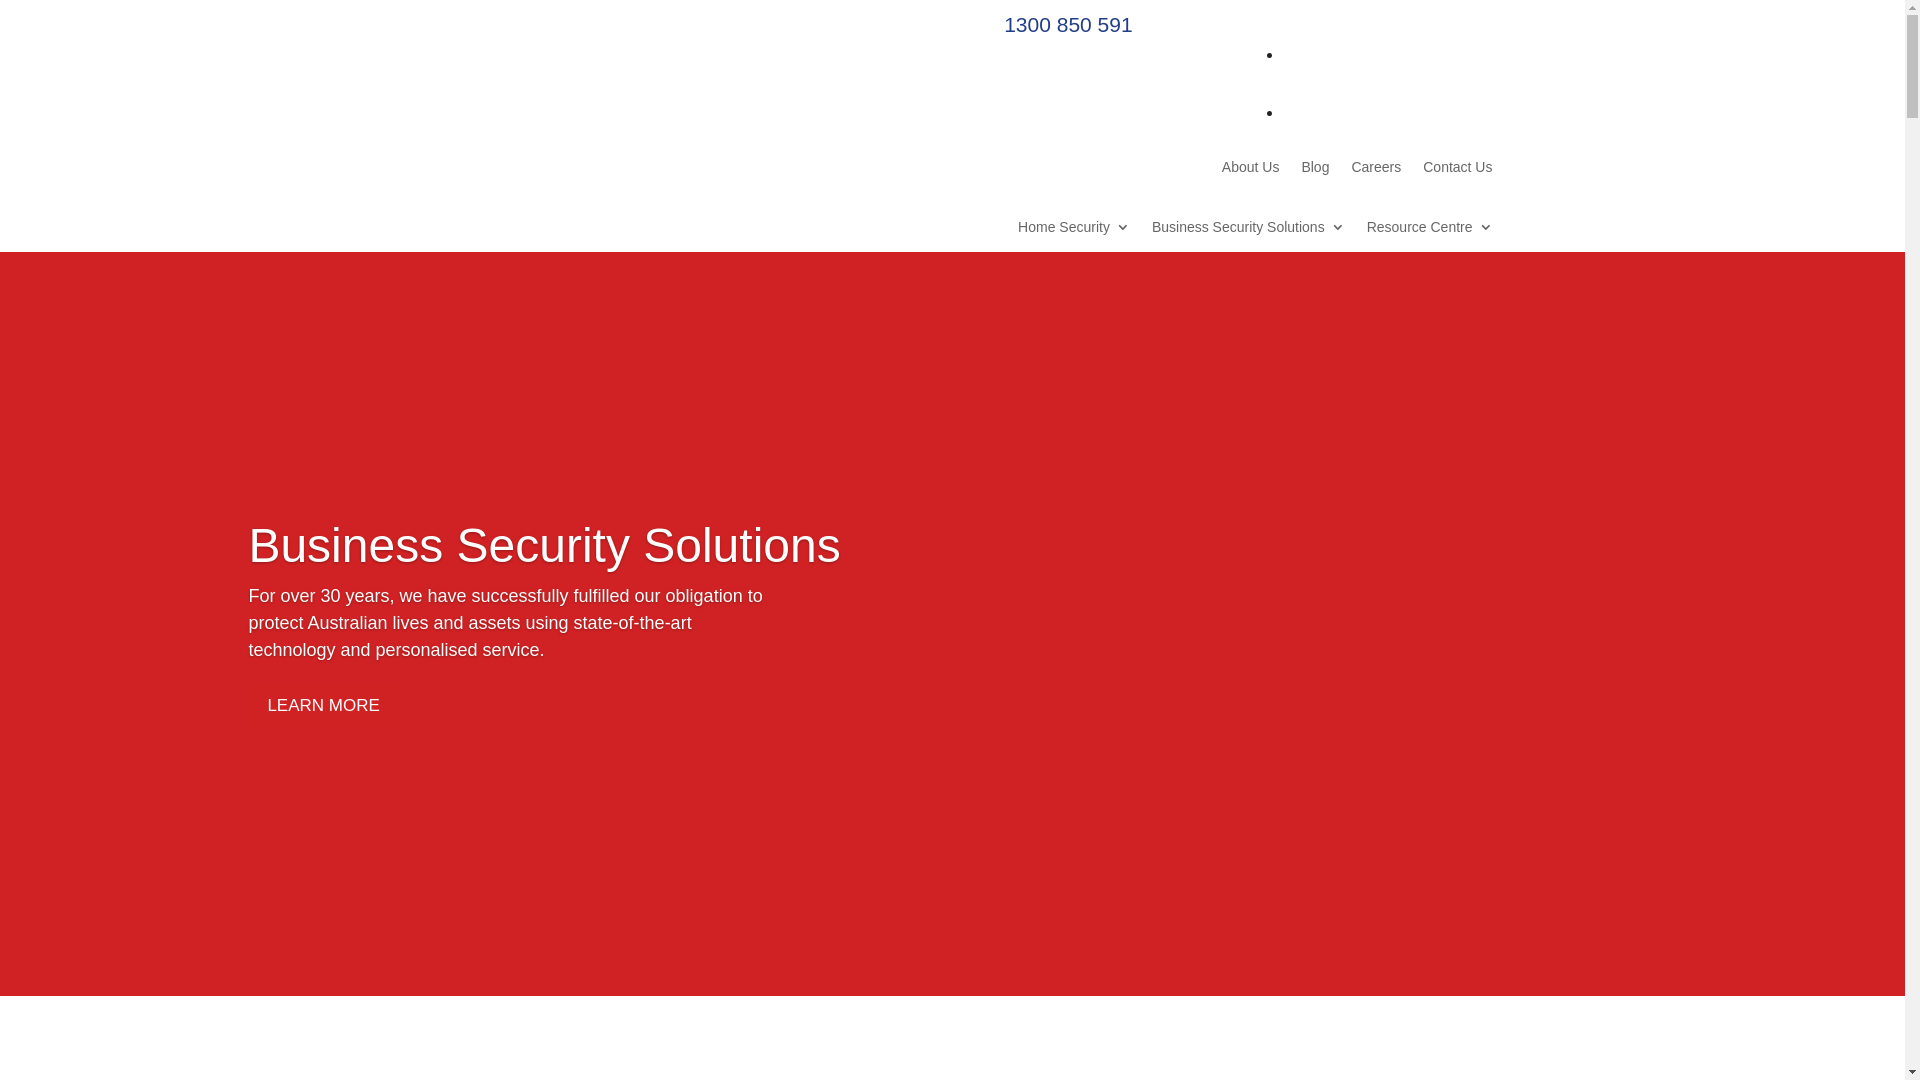 The width and height of the screenshot is (1920, 1080). I want to click on LEARN MORE, so click(323, 706).